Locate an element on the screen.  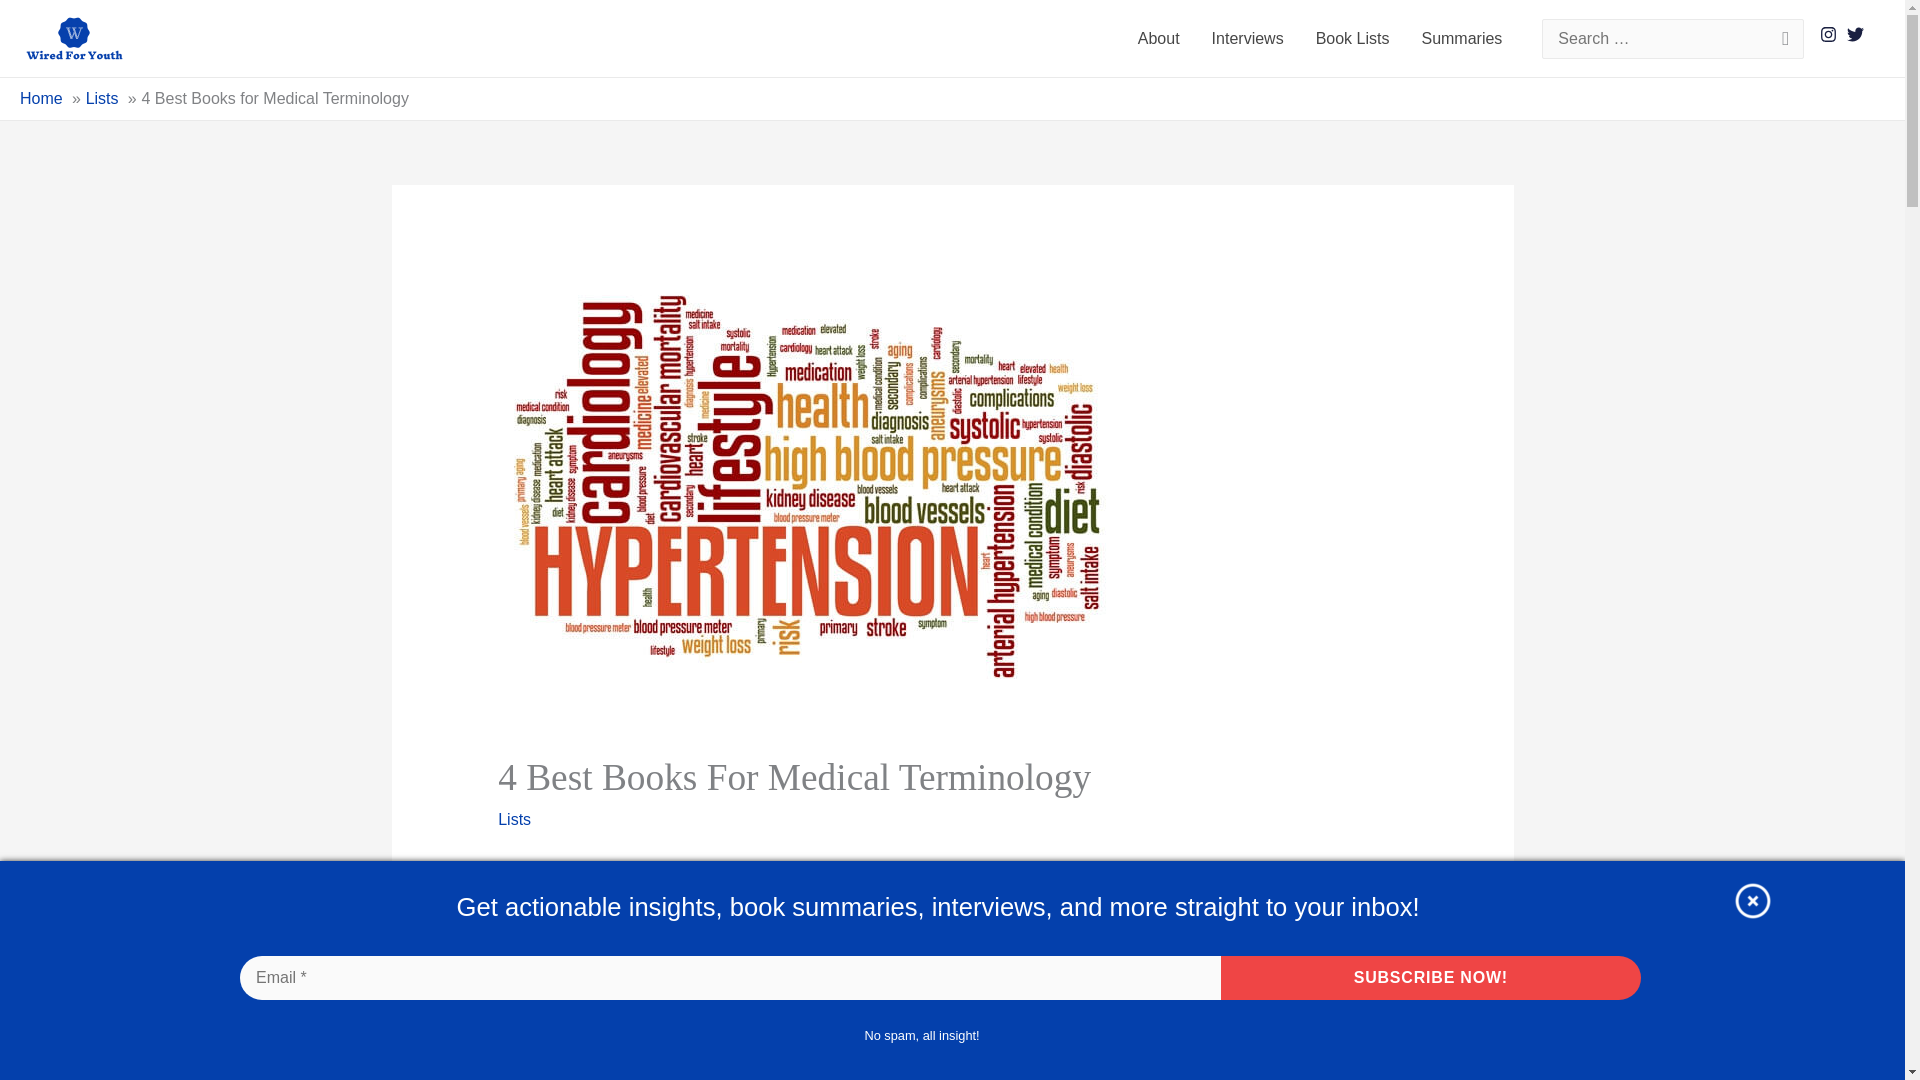
Book Lists is located at coordinates (1352, 38).